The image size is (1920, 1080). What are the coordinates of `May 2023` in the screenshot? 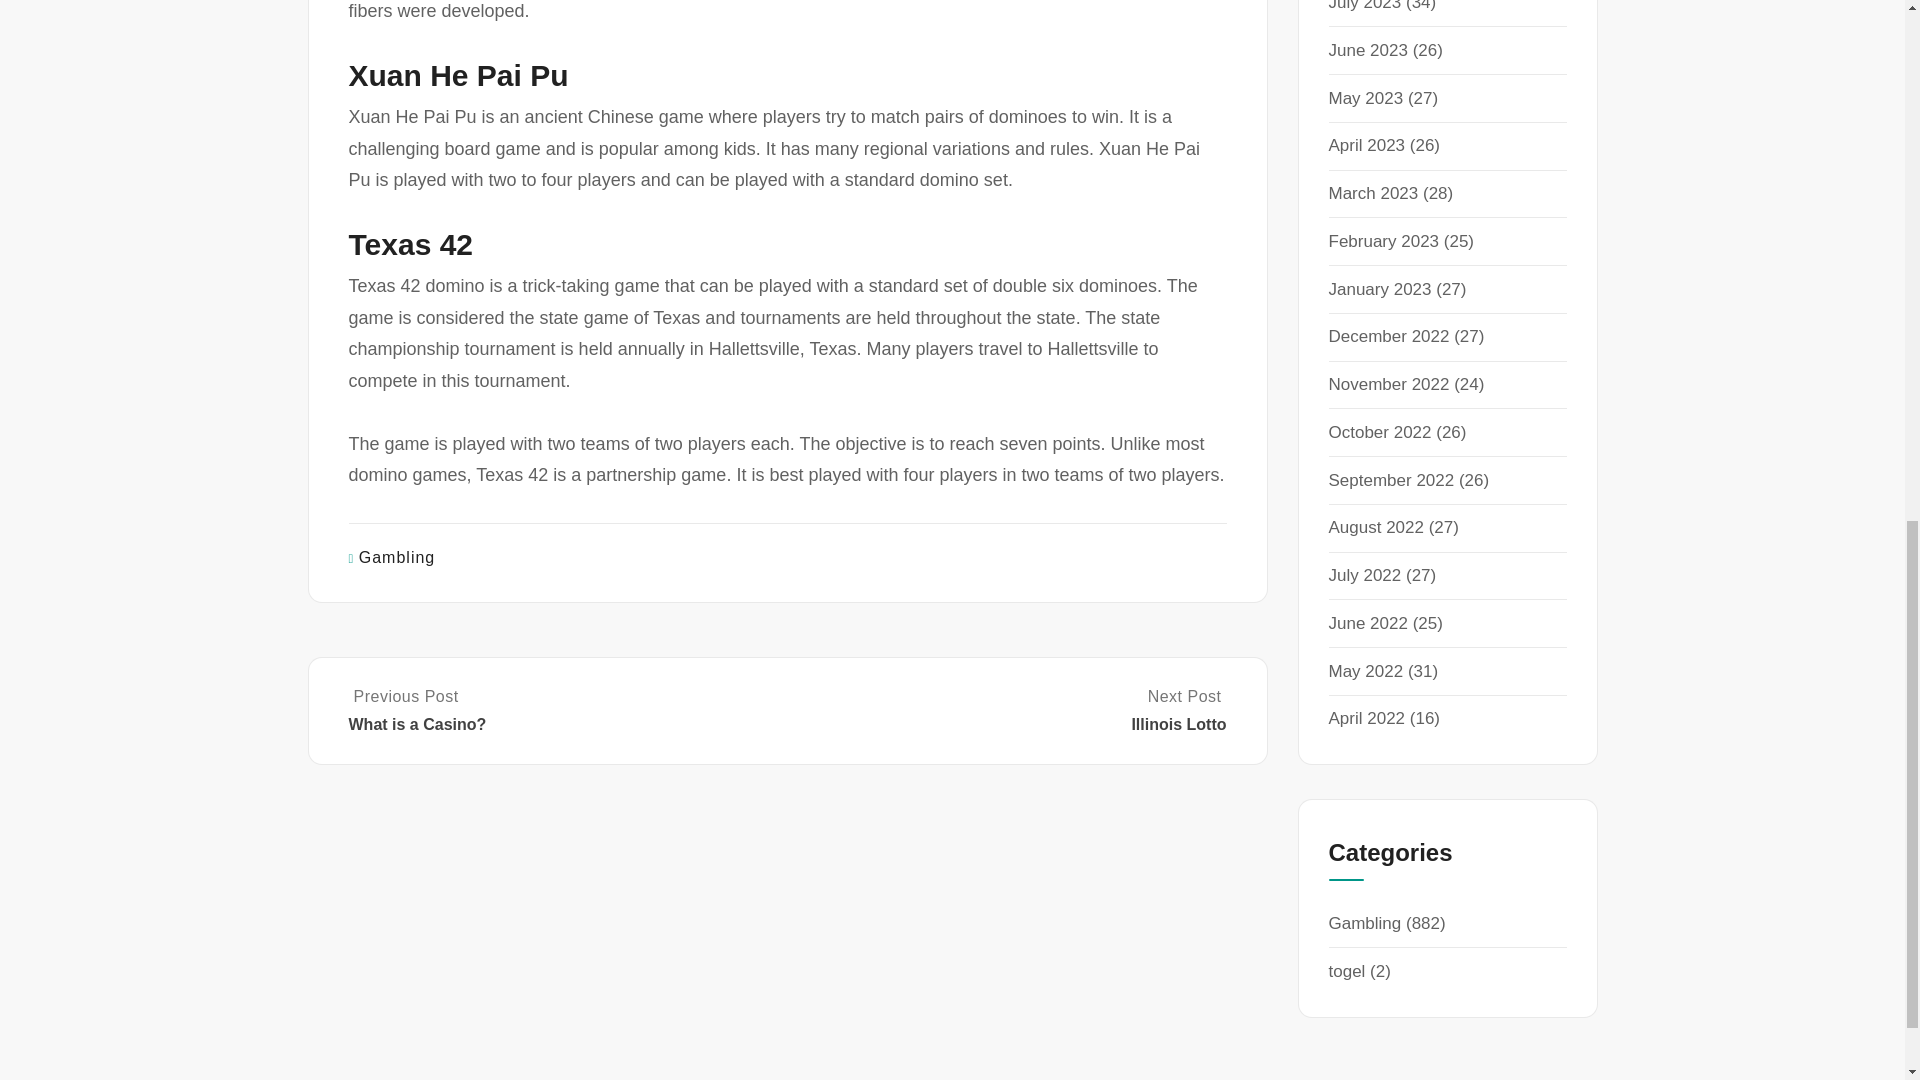 It's located at (1366, 146).